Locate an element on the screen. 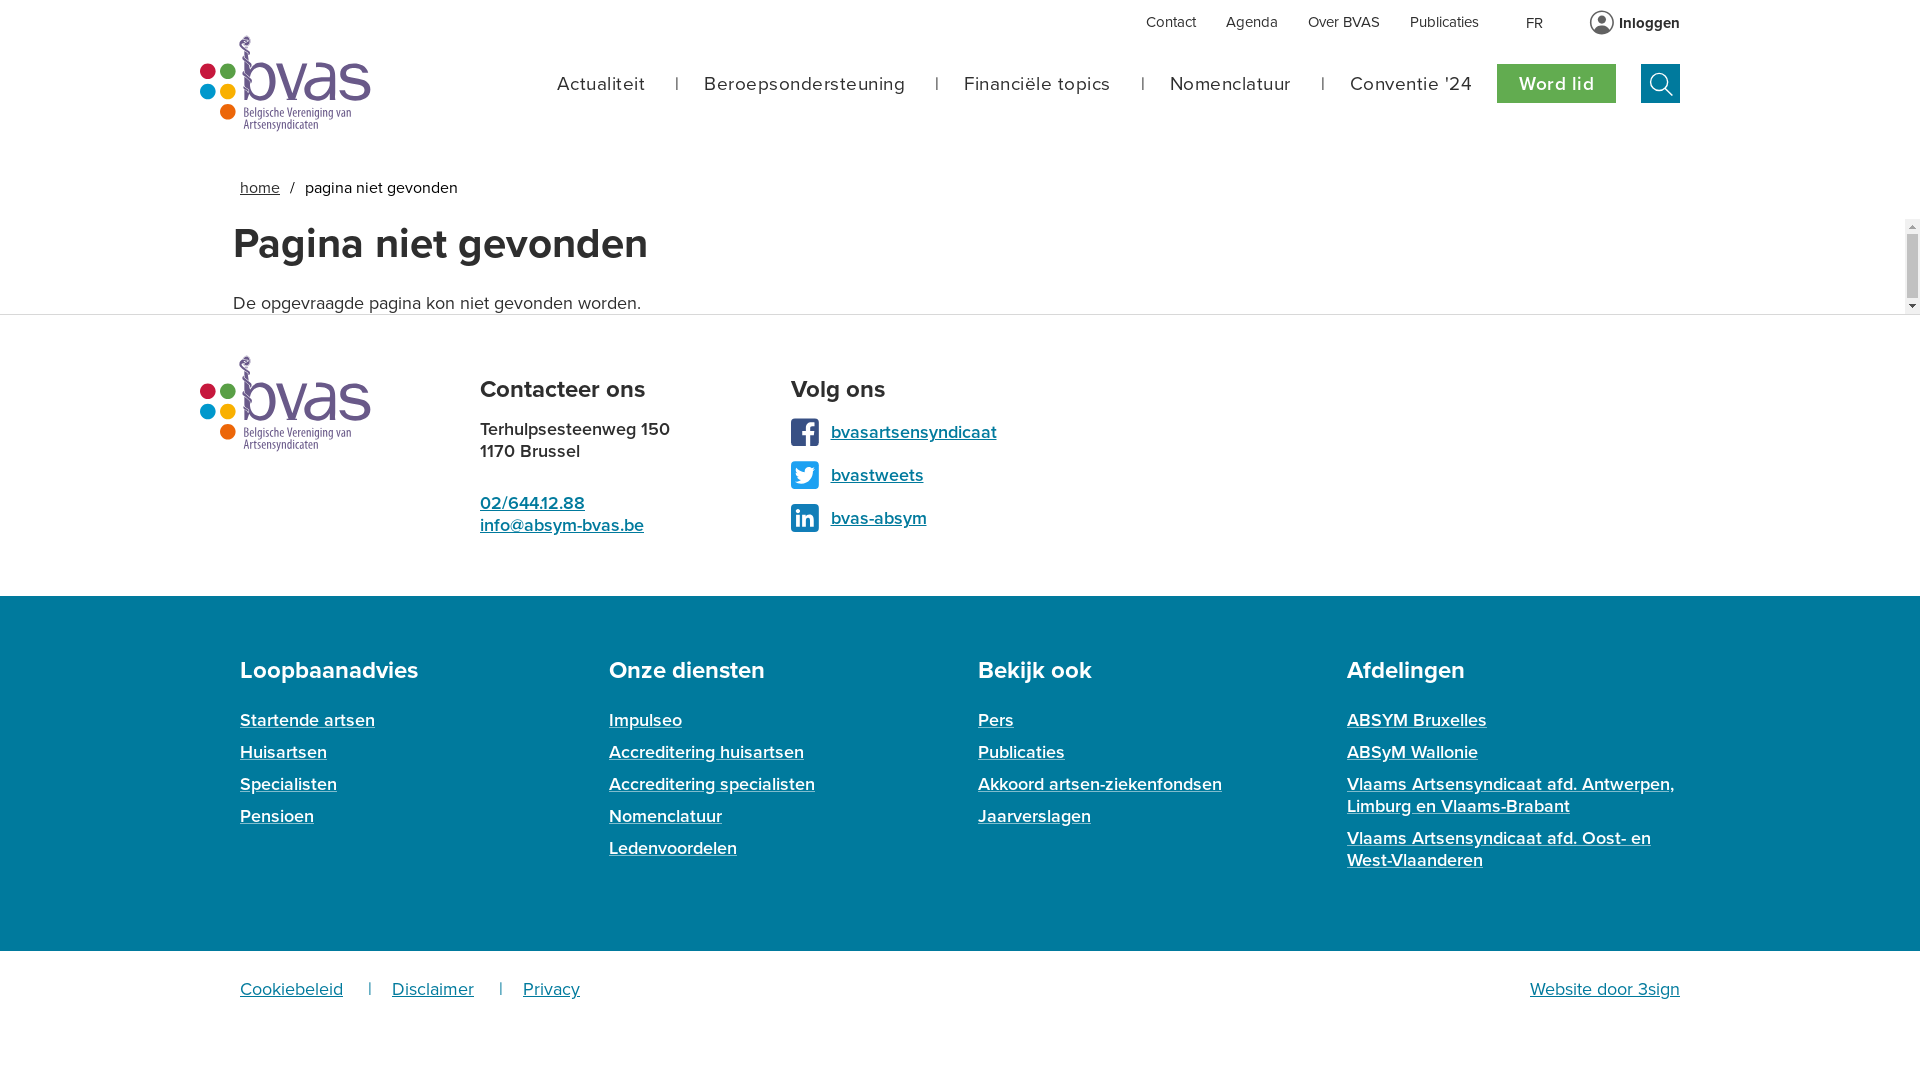  Nomenclatuur is located at coordinates (666, 816).